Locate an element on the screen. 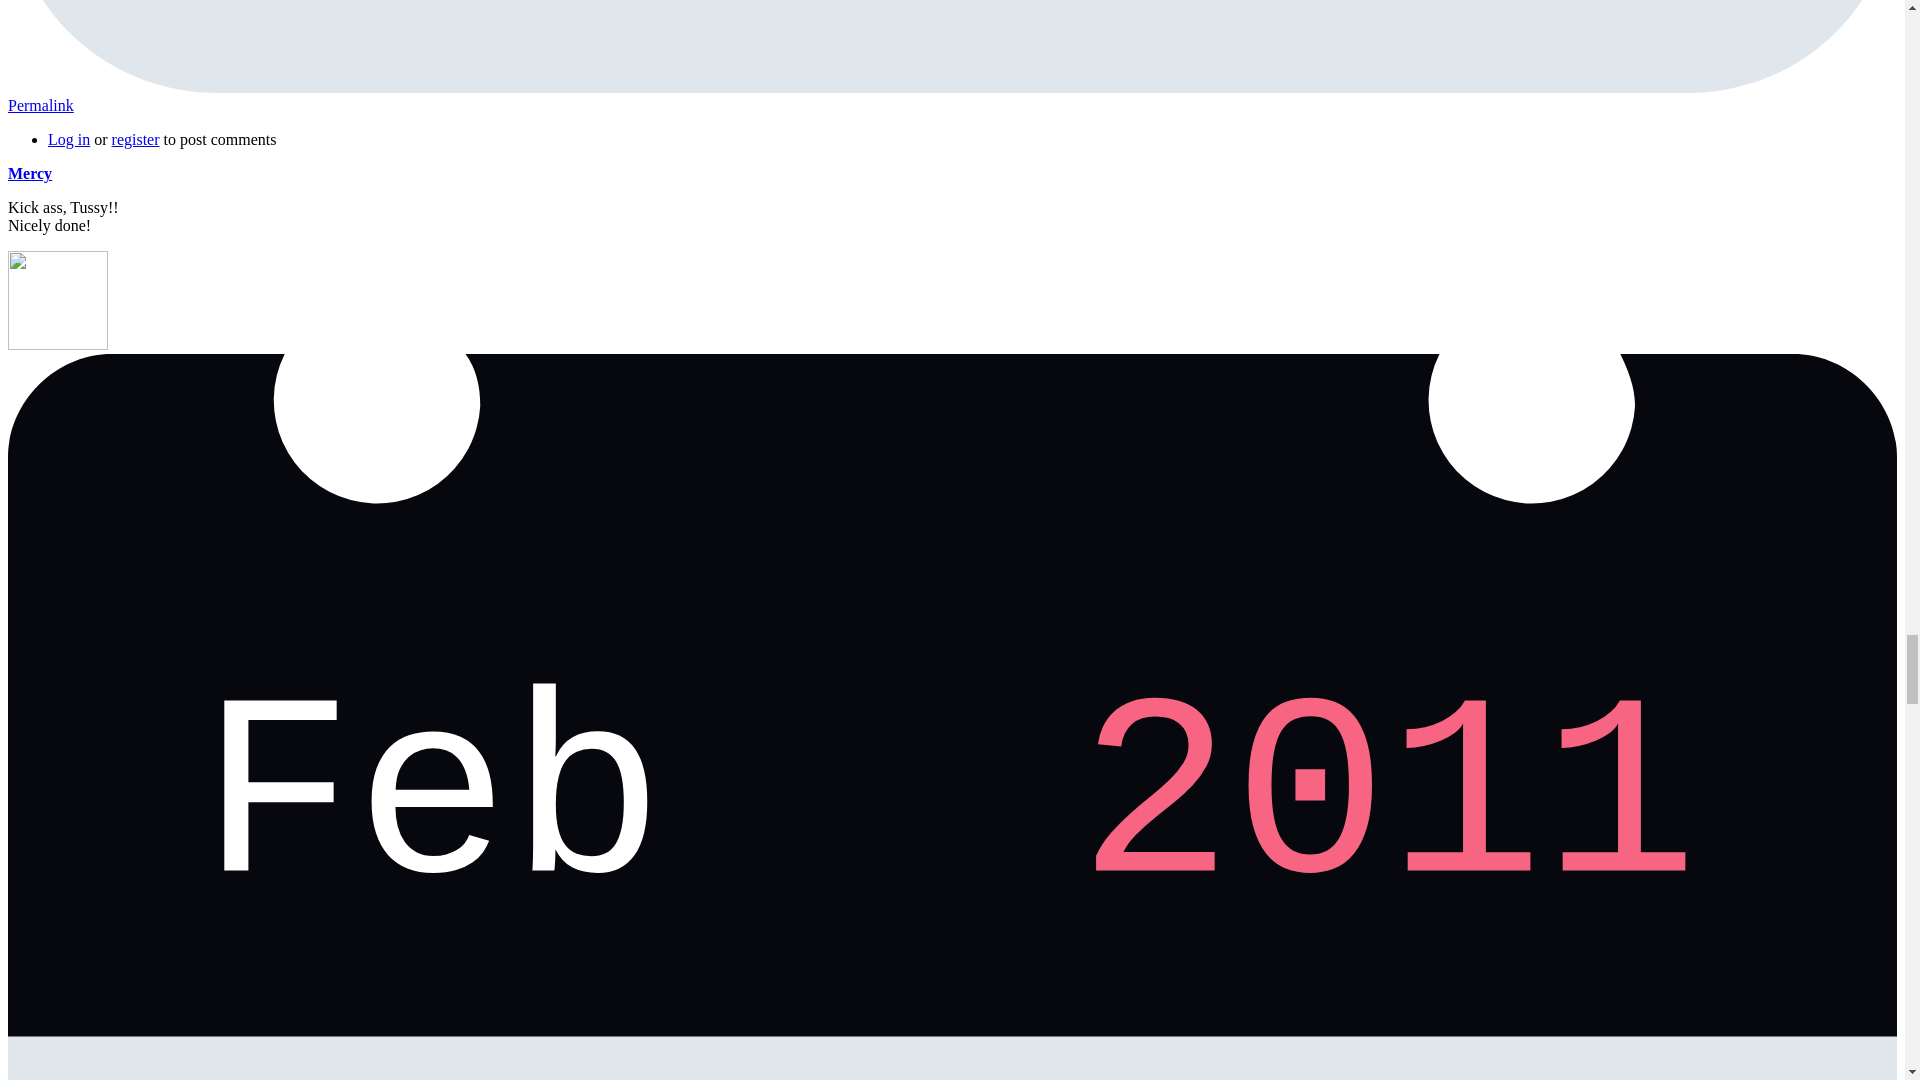 The image size is (1920, 1080). Permalink is located at coordinates (40, 106).